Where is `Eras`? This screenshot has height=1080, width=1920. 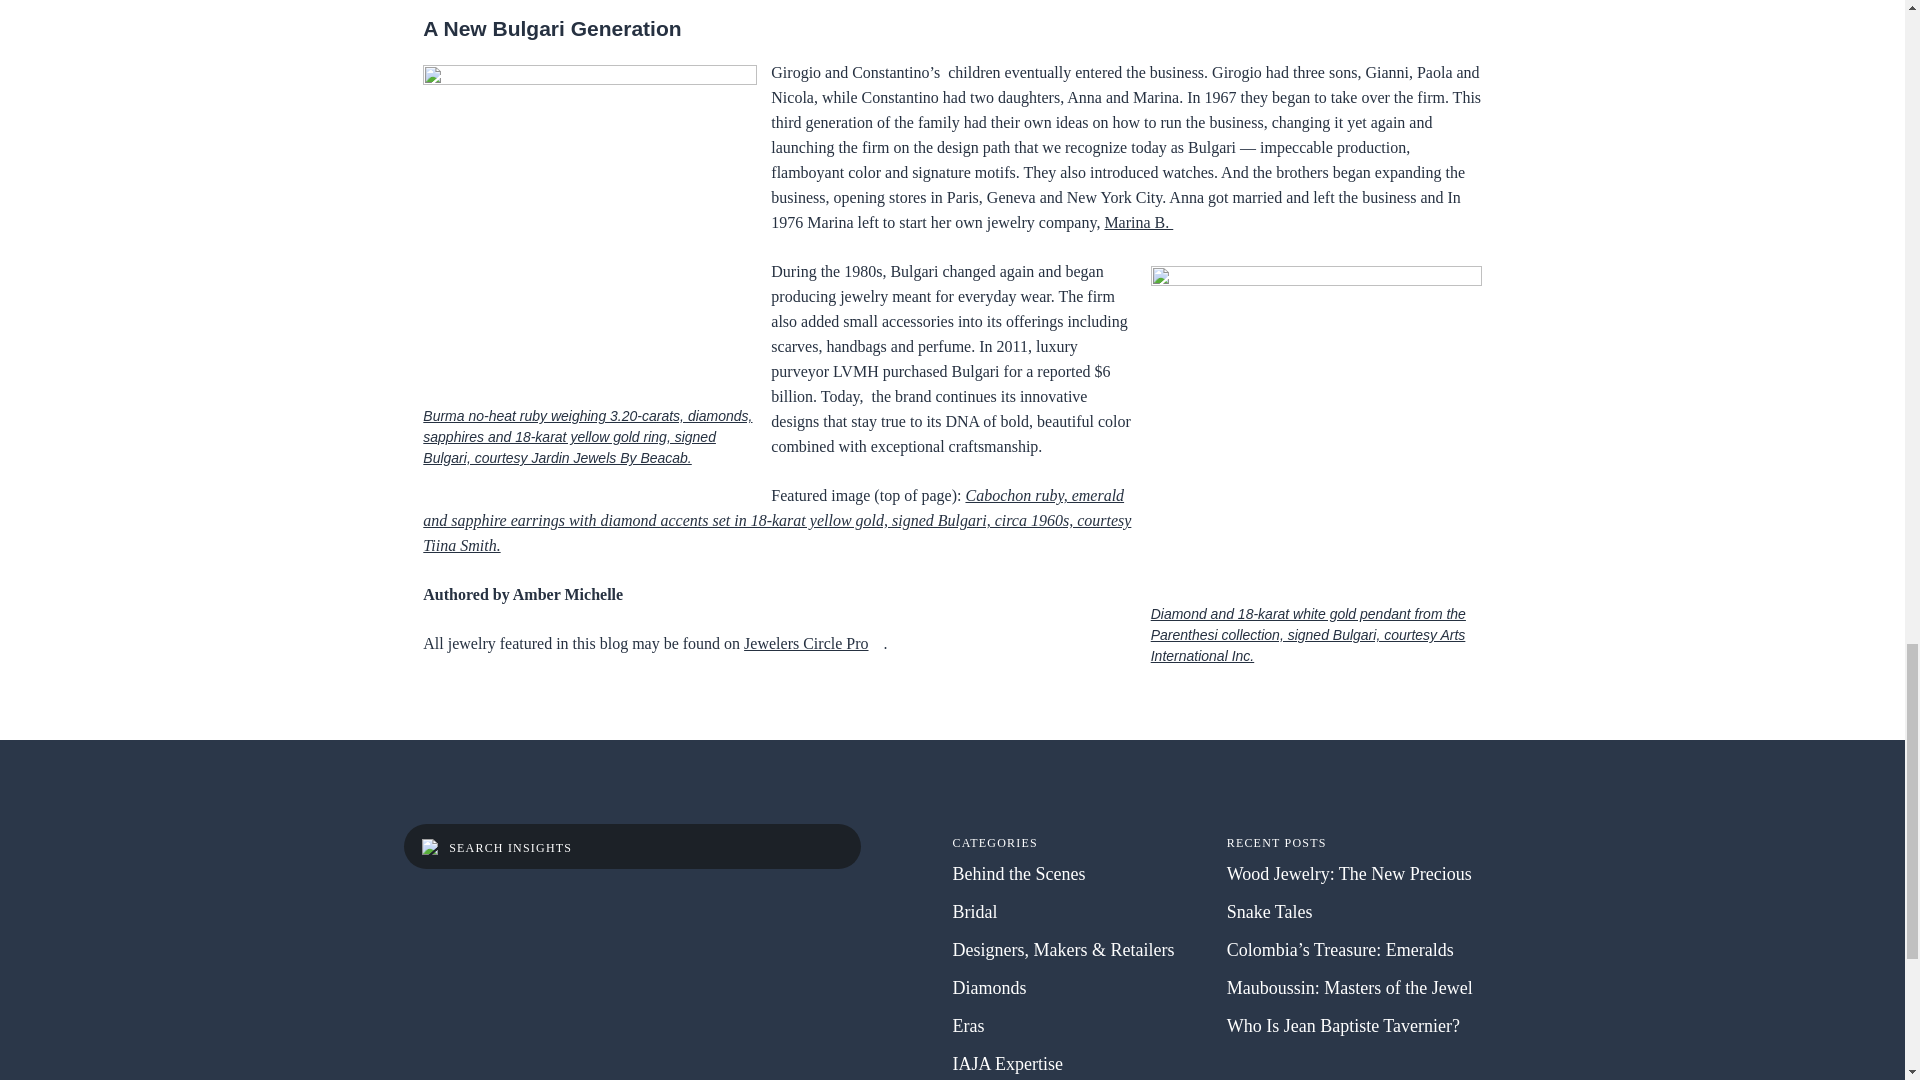 Eras is located at coordinates (968, 1026).